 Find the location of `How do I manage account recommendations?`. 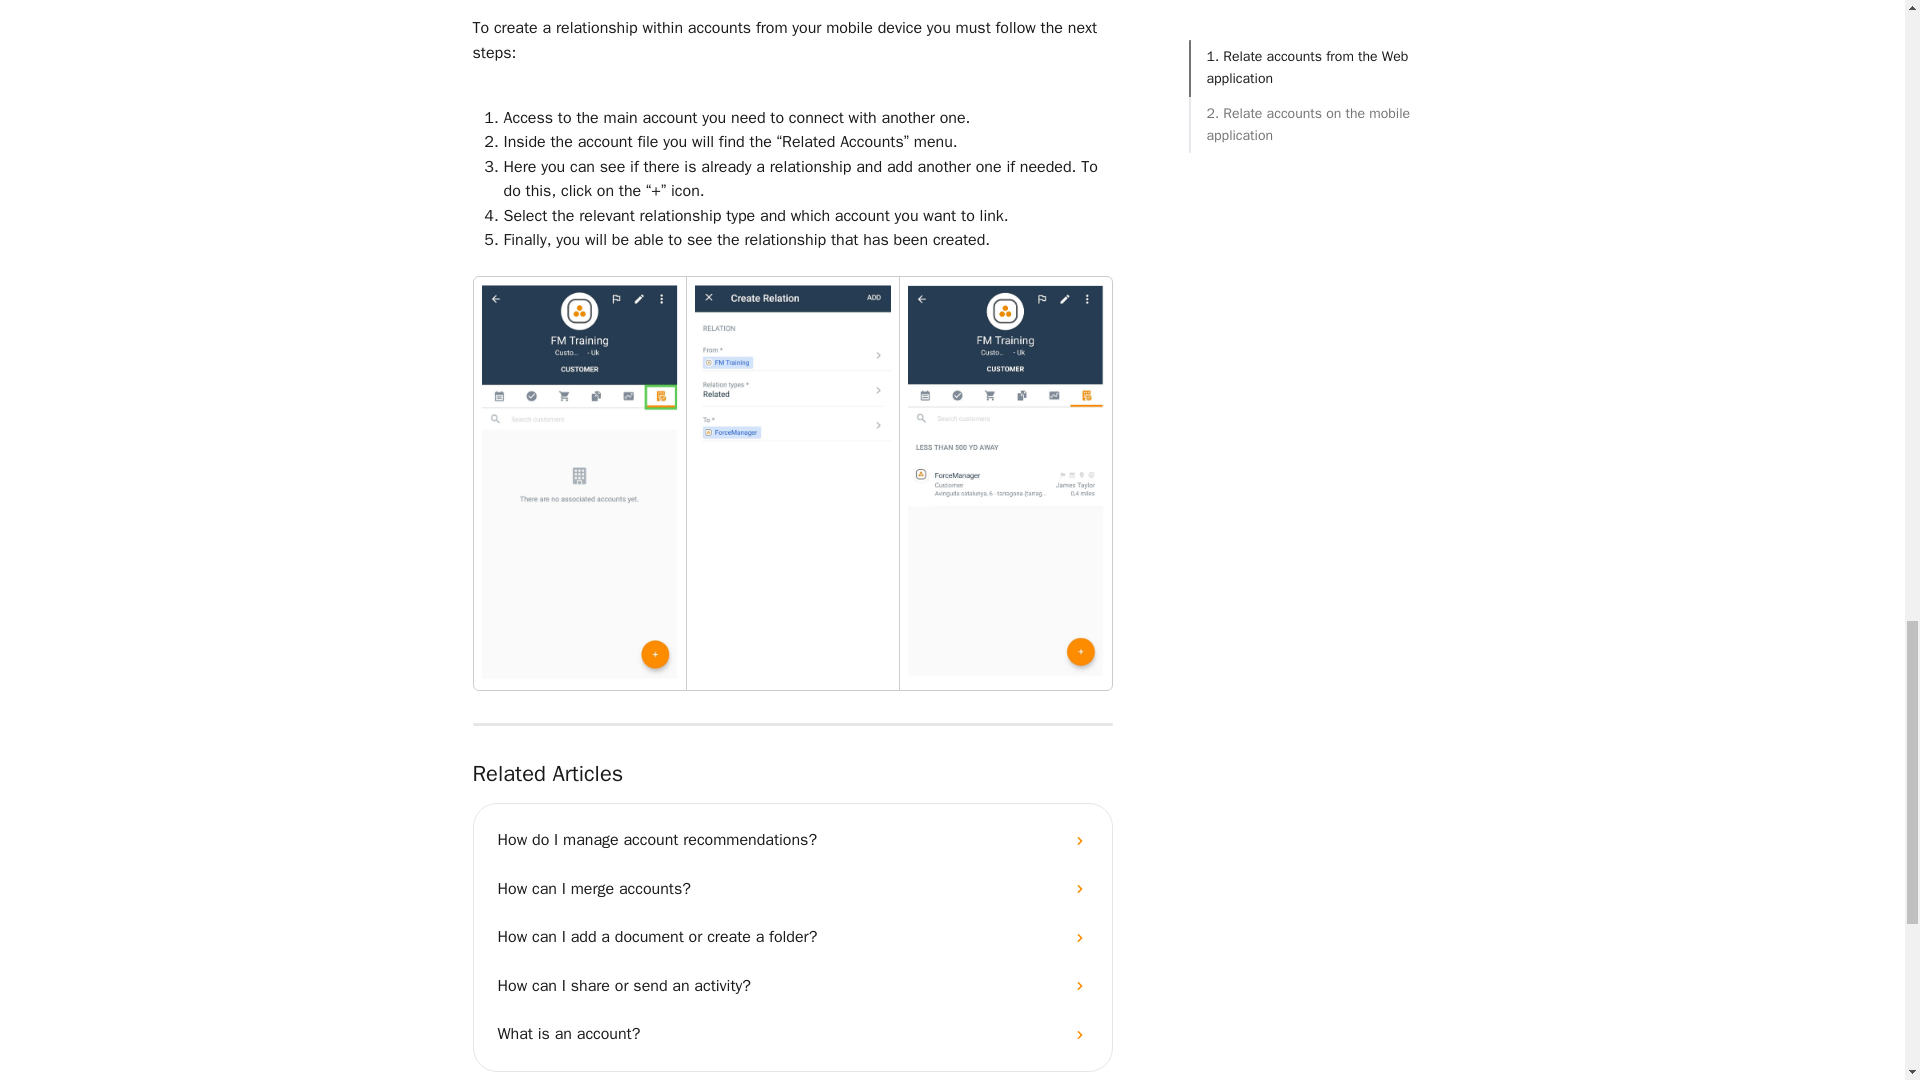

How do I manage account recommendations? is located at coordinates (792, 840).